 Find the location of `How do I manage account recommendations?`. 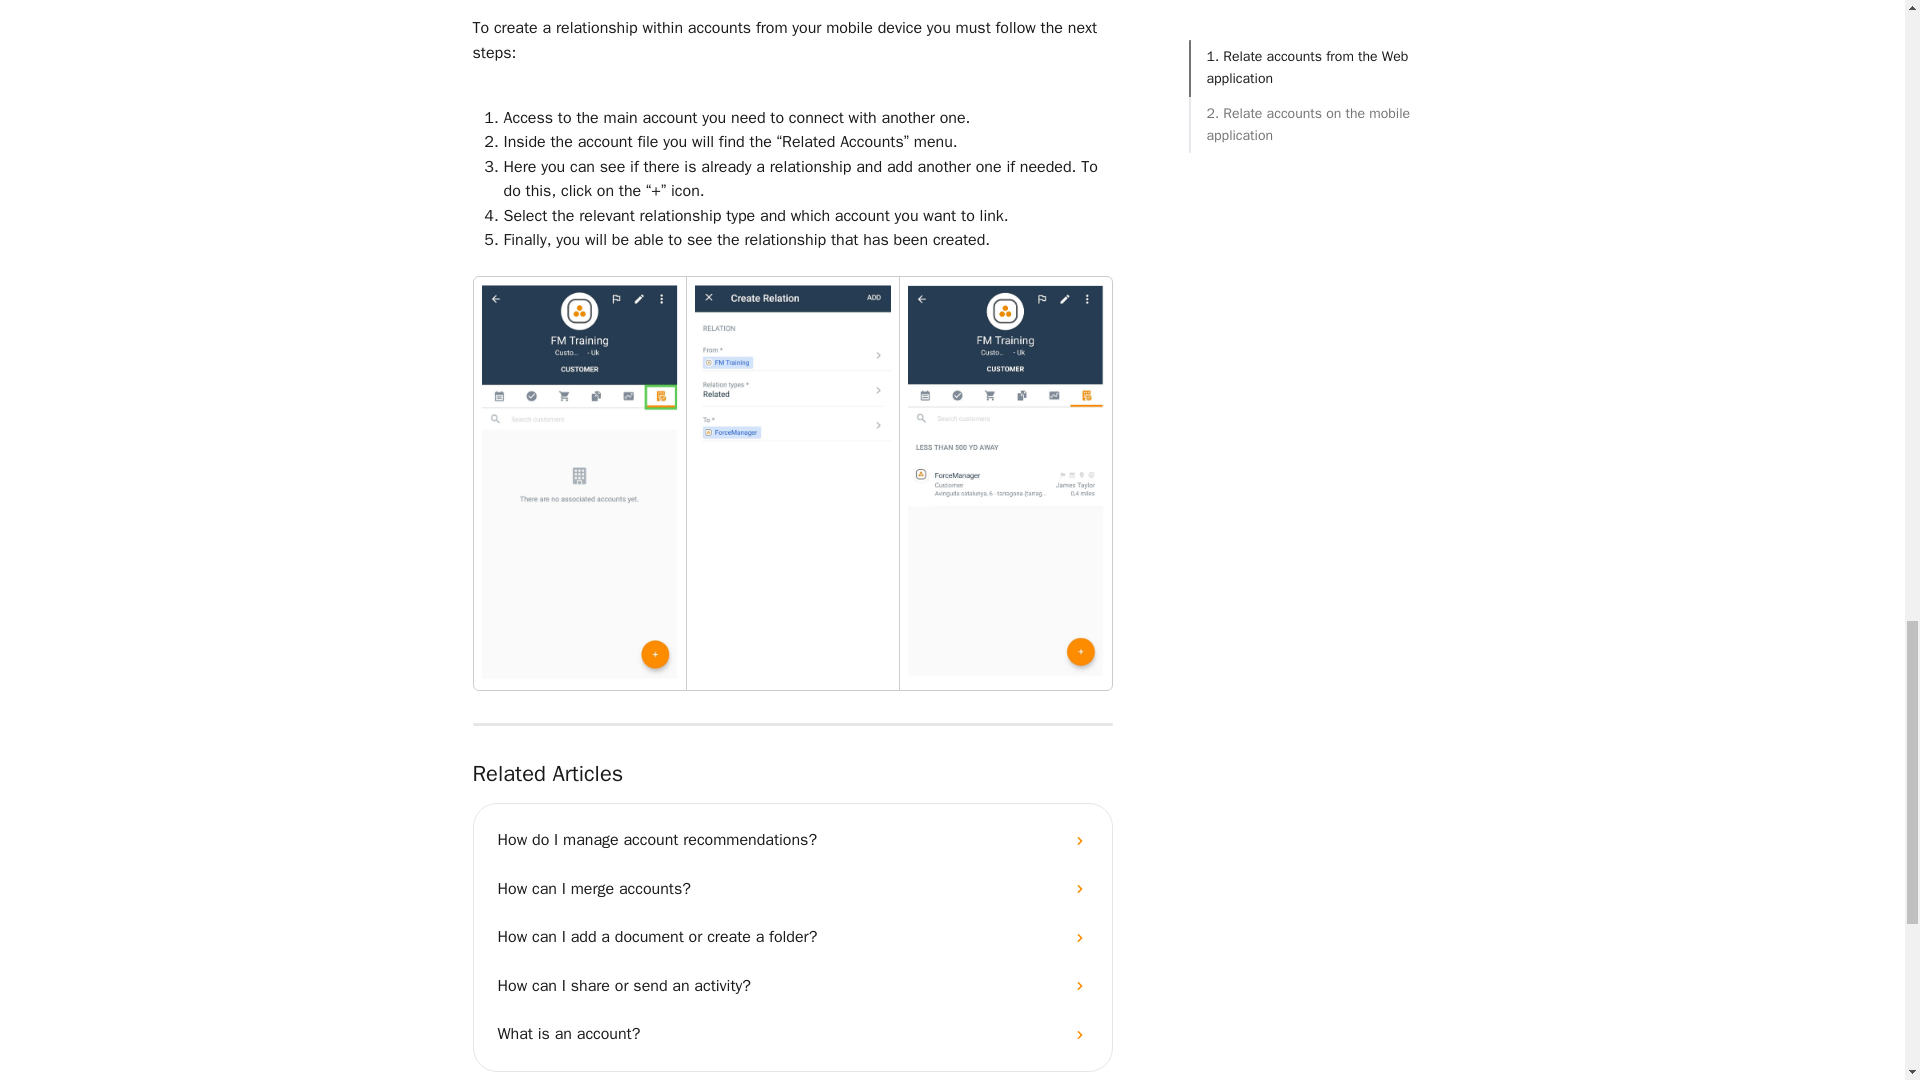

How do I manage account recommendations? is located at coordinates (792, 840).